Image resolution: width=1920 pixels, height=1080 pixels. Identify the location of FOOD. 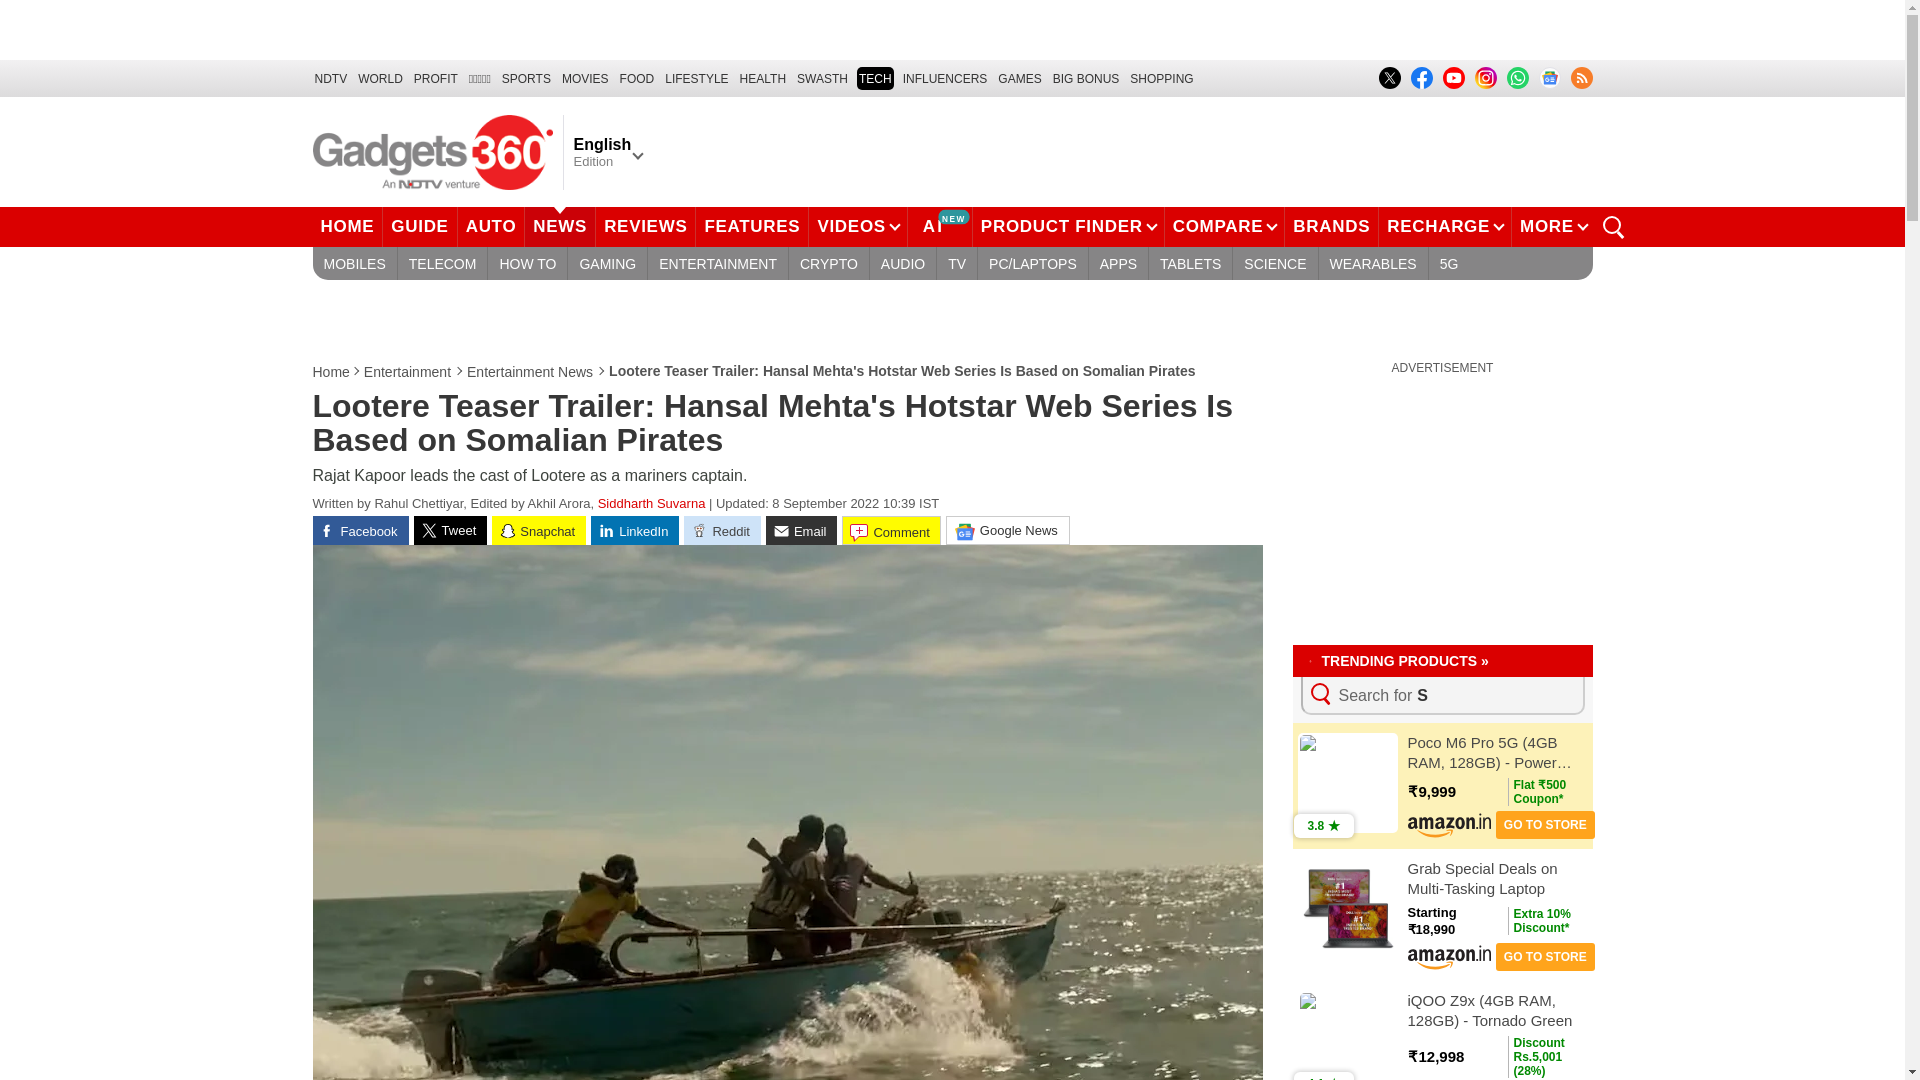
(637, 78).